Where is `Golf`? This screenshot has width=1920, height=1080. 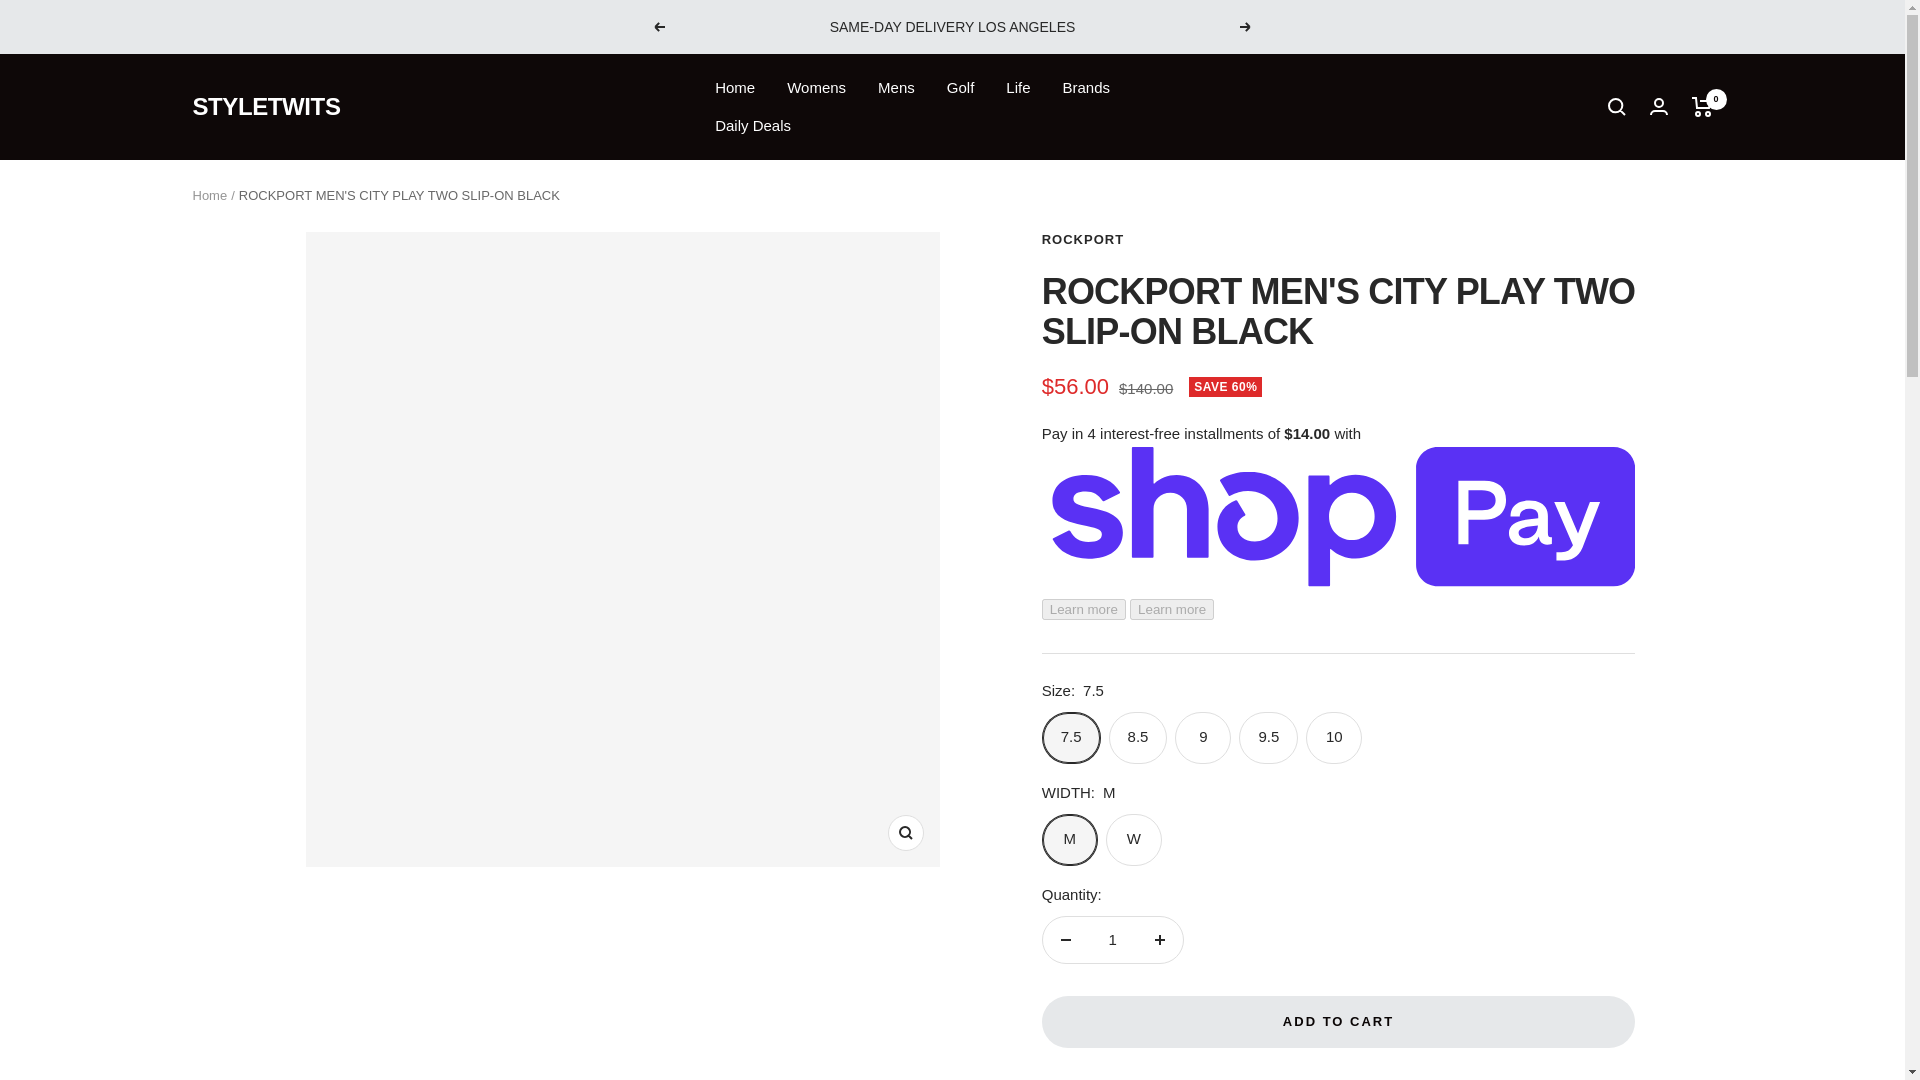
Golf is located at coordinates (960, 88).